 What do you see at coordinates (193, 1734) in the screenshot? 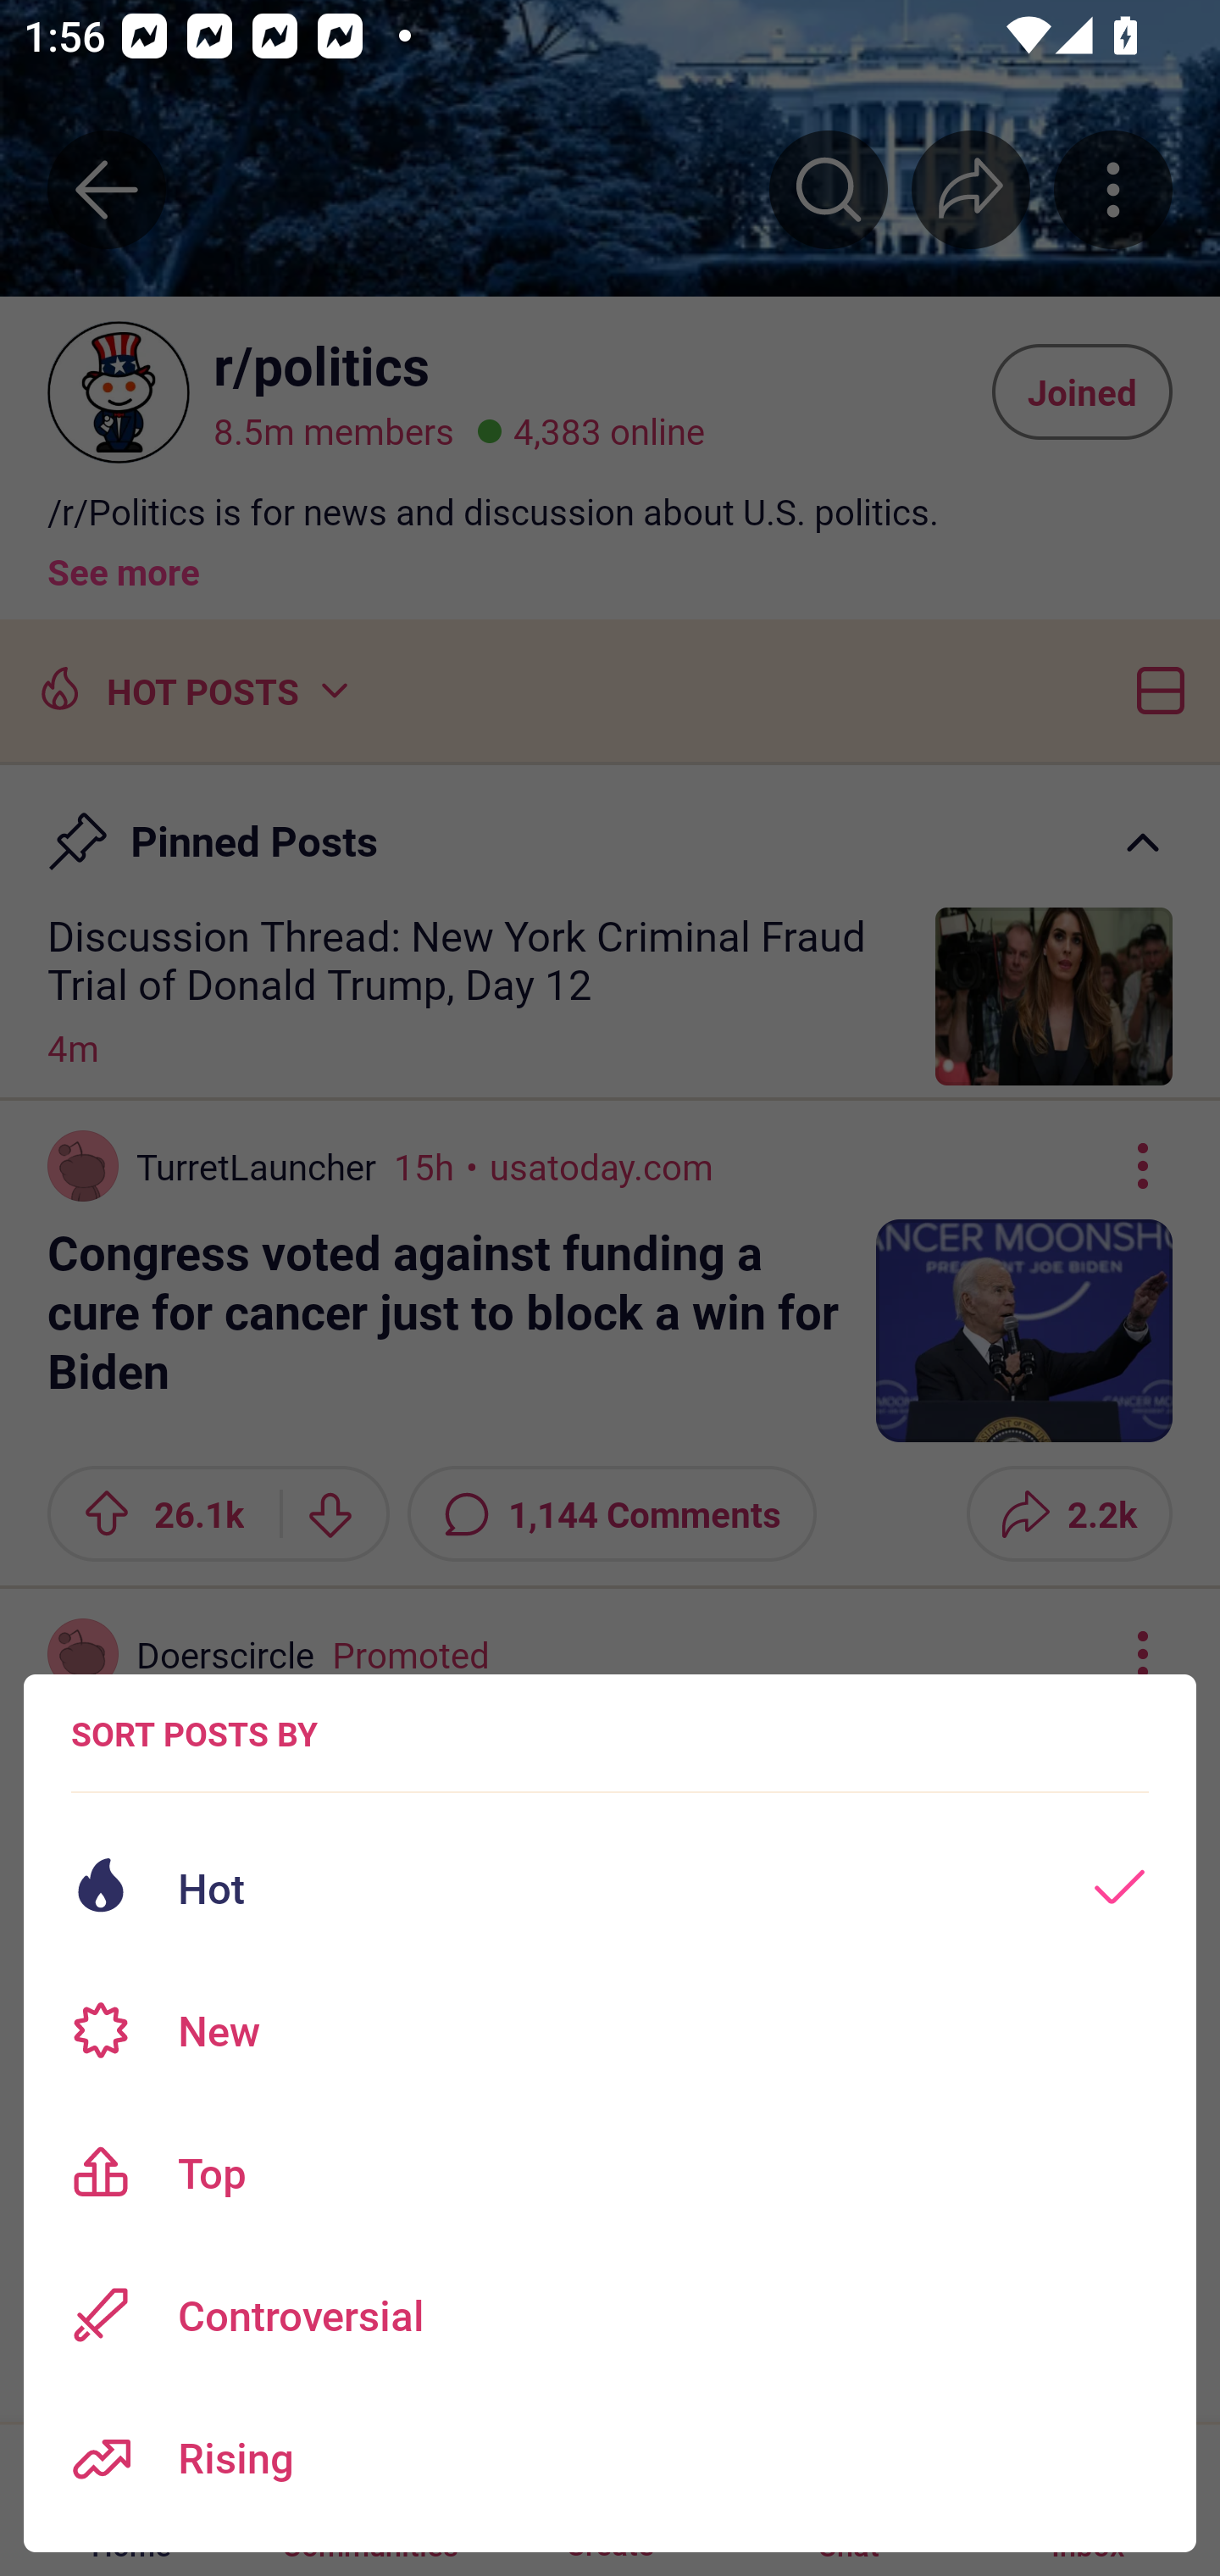
I see `SORT POSTS BY Sort posts options` at bounding box center [193, 1734].